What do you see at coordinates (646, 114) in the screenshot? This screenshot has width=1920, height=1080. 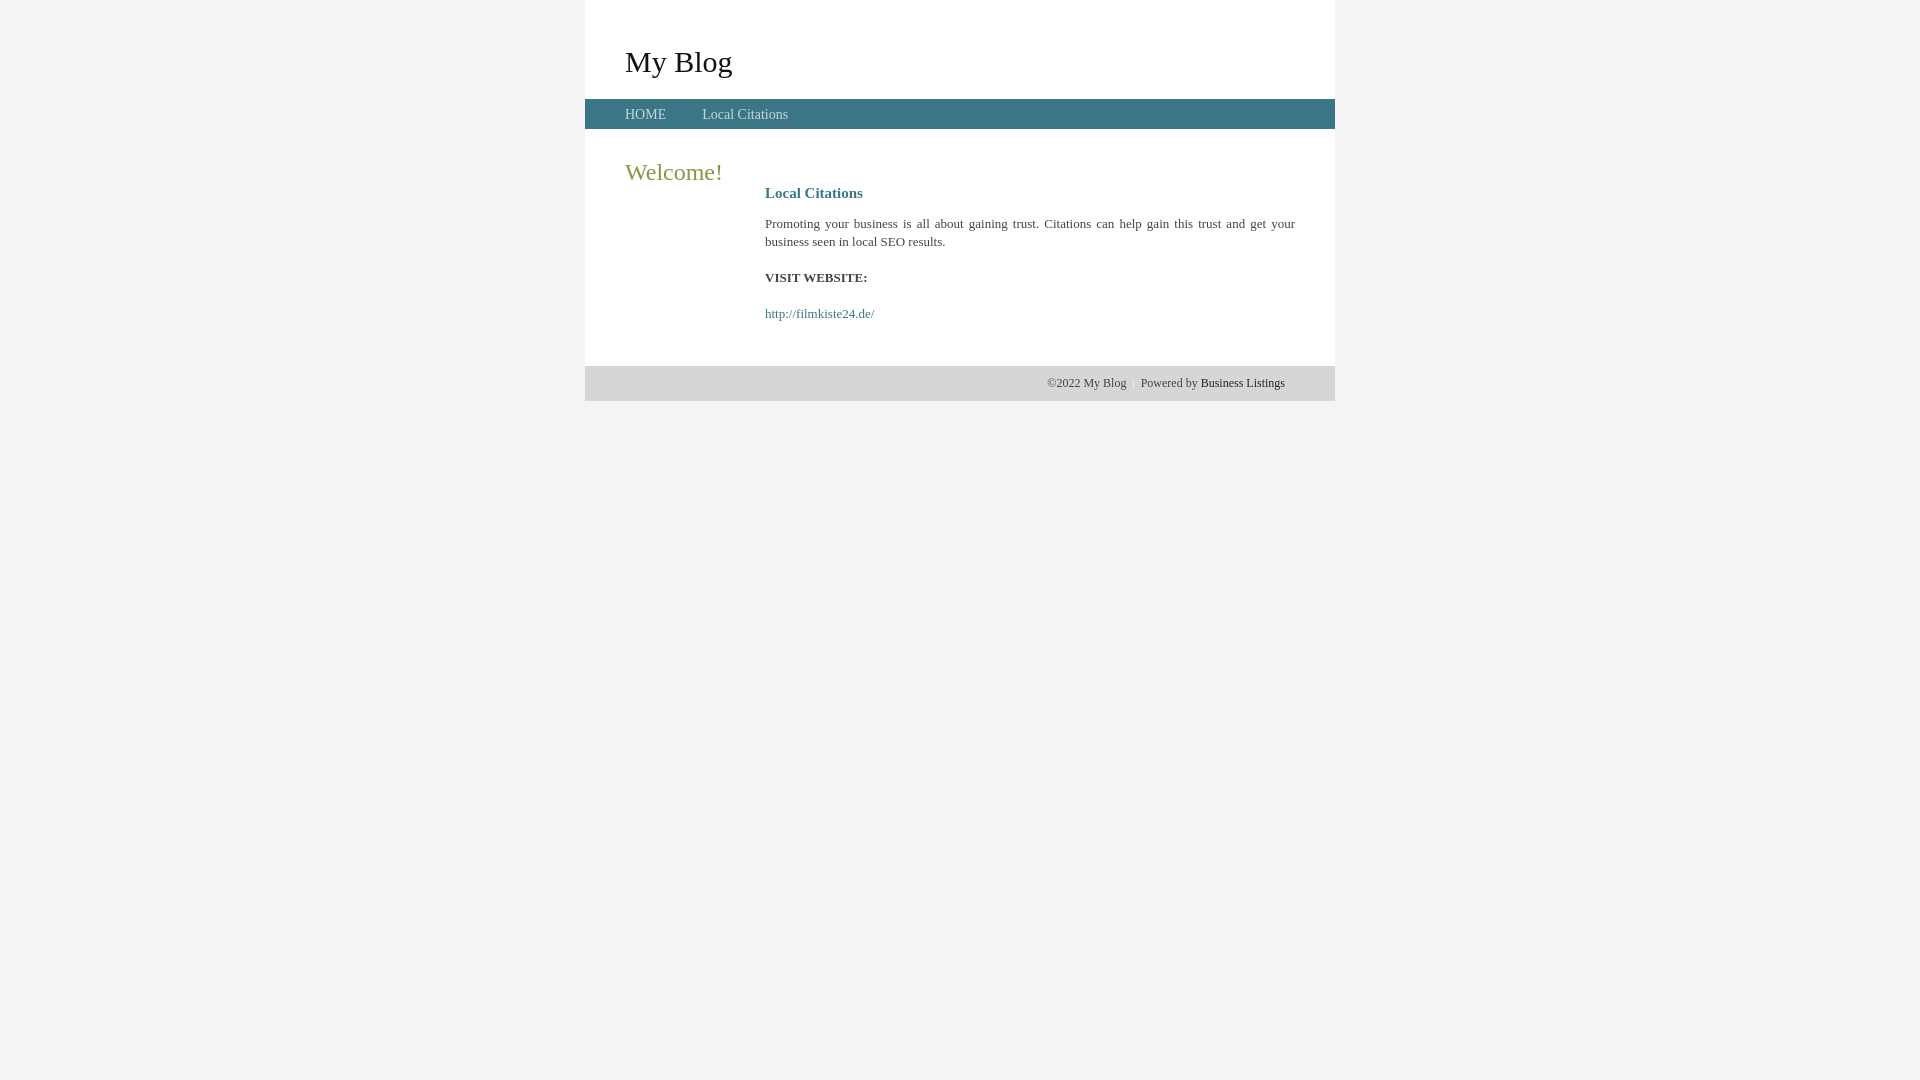 I see `HOME` at bounding box center [646, 114].